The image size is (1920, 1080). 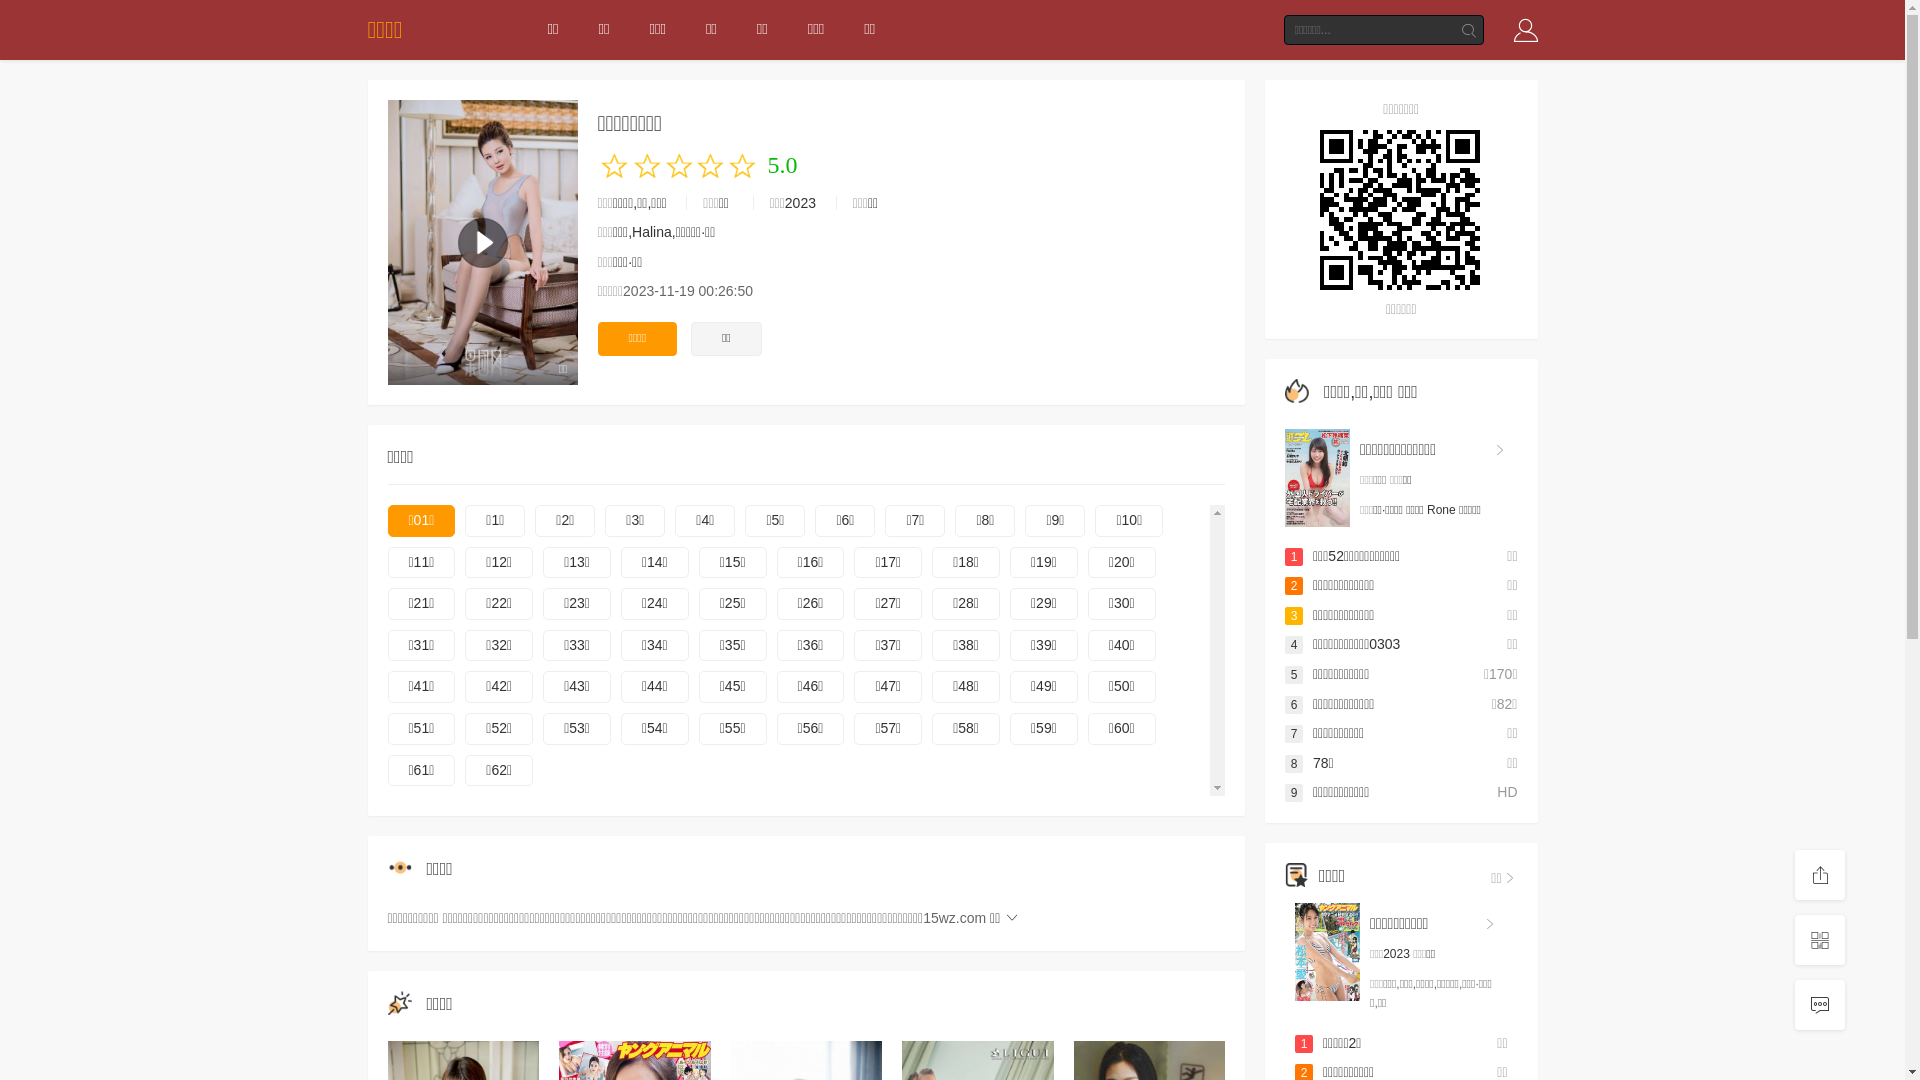 I want to click on http://15wz.com/app/soft/, so click(x=1402, y=210).